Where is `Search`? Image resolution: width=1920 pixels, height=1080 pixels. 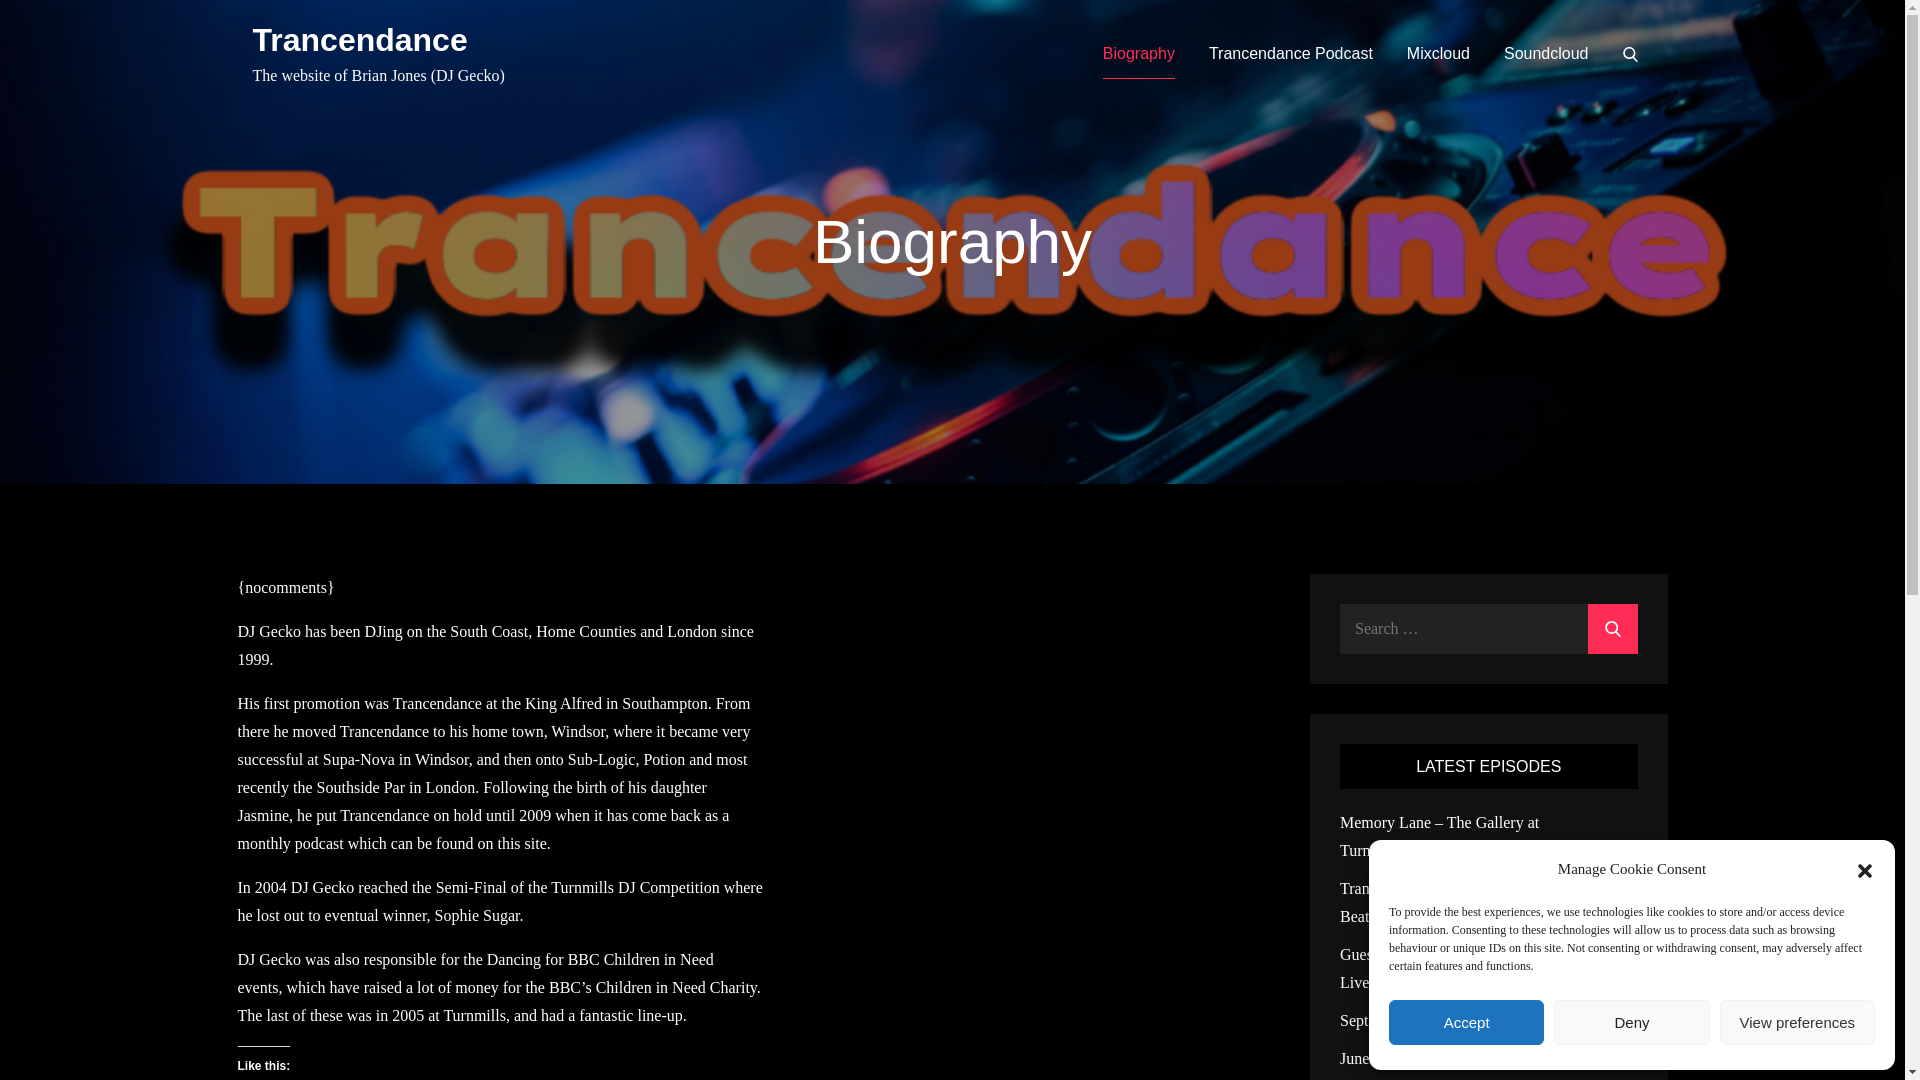
Search is located at coordinates (1630, 54).